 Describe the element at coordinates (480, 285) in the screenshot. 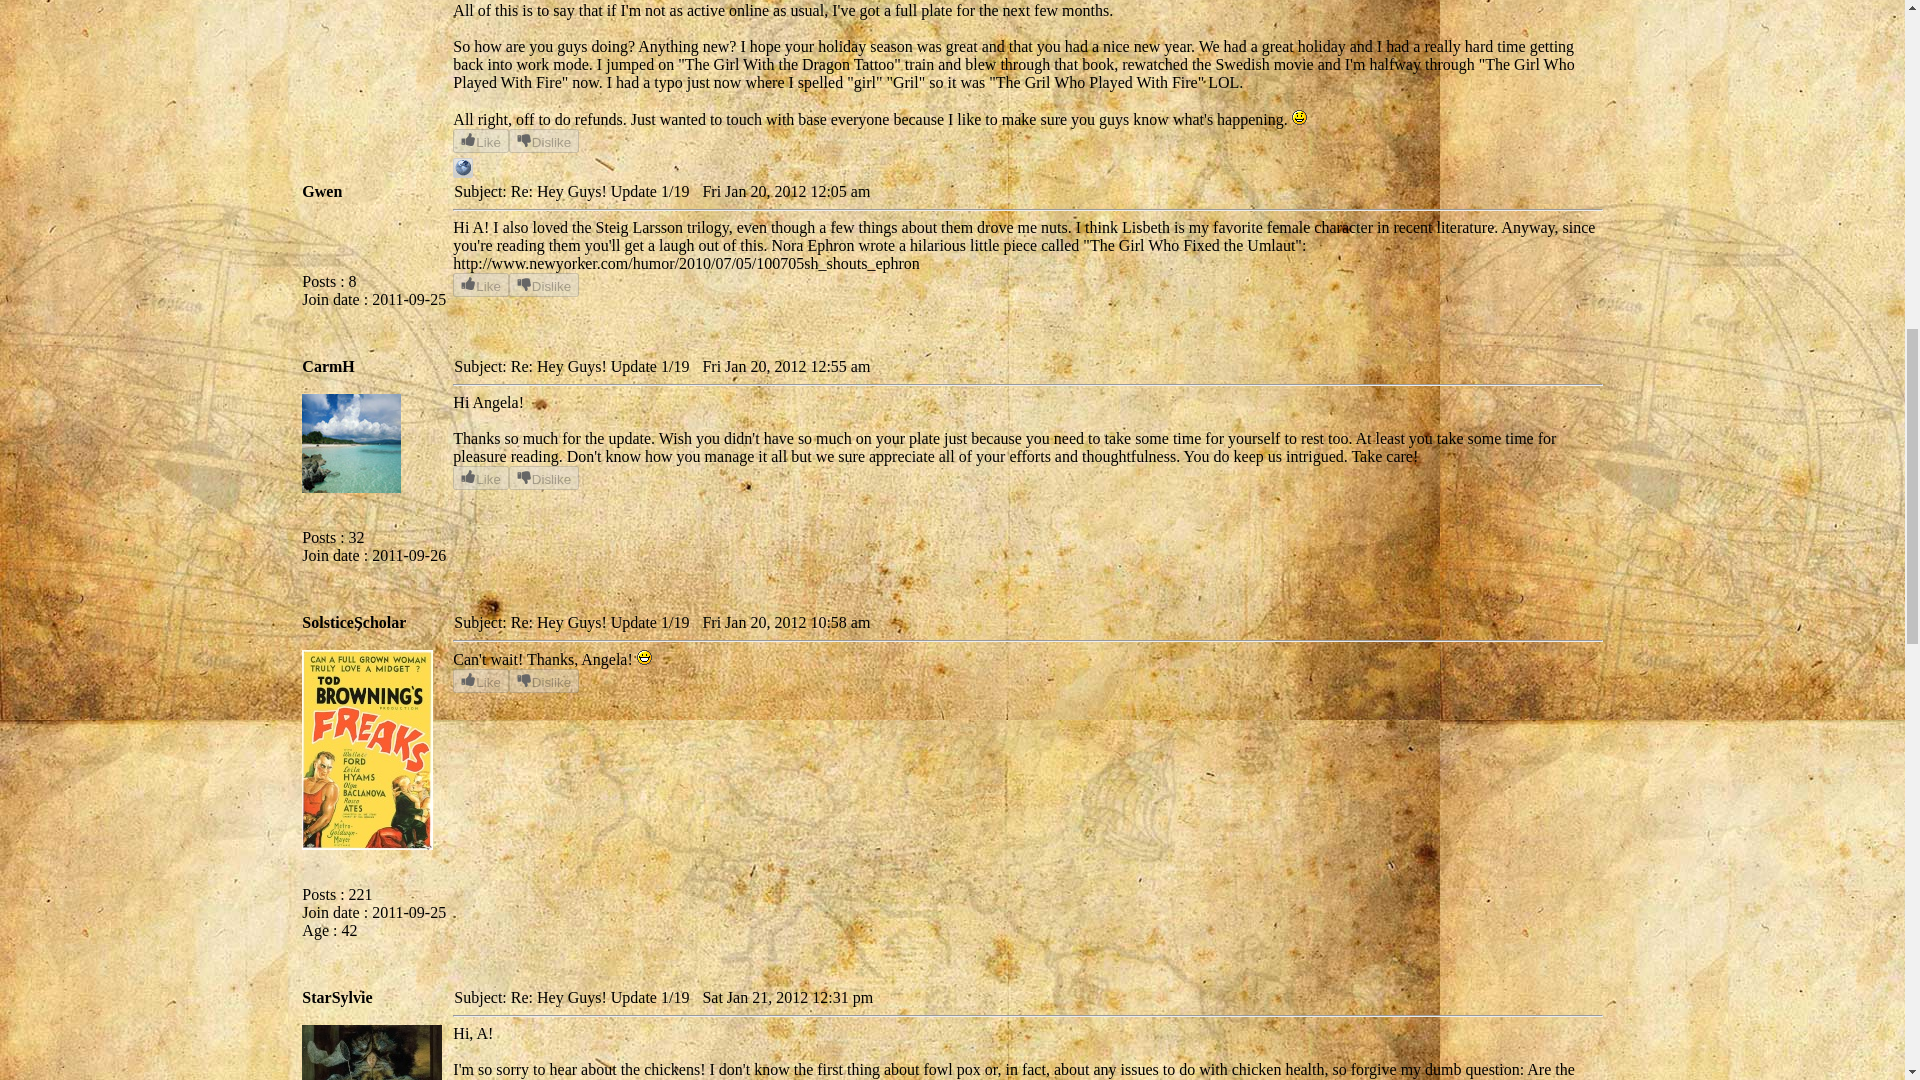

I see `Like` at that location.